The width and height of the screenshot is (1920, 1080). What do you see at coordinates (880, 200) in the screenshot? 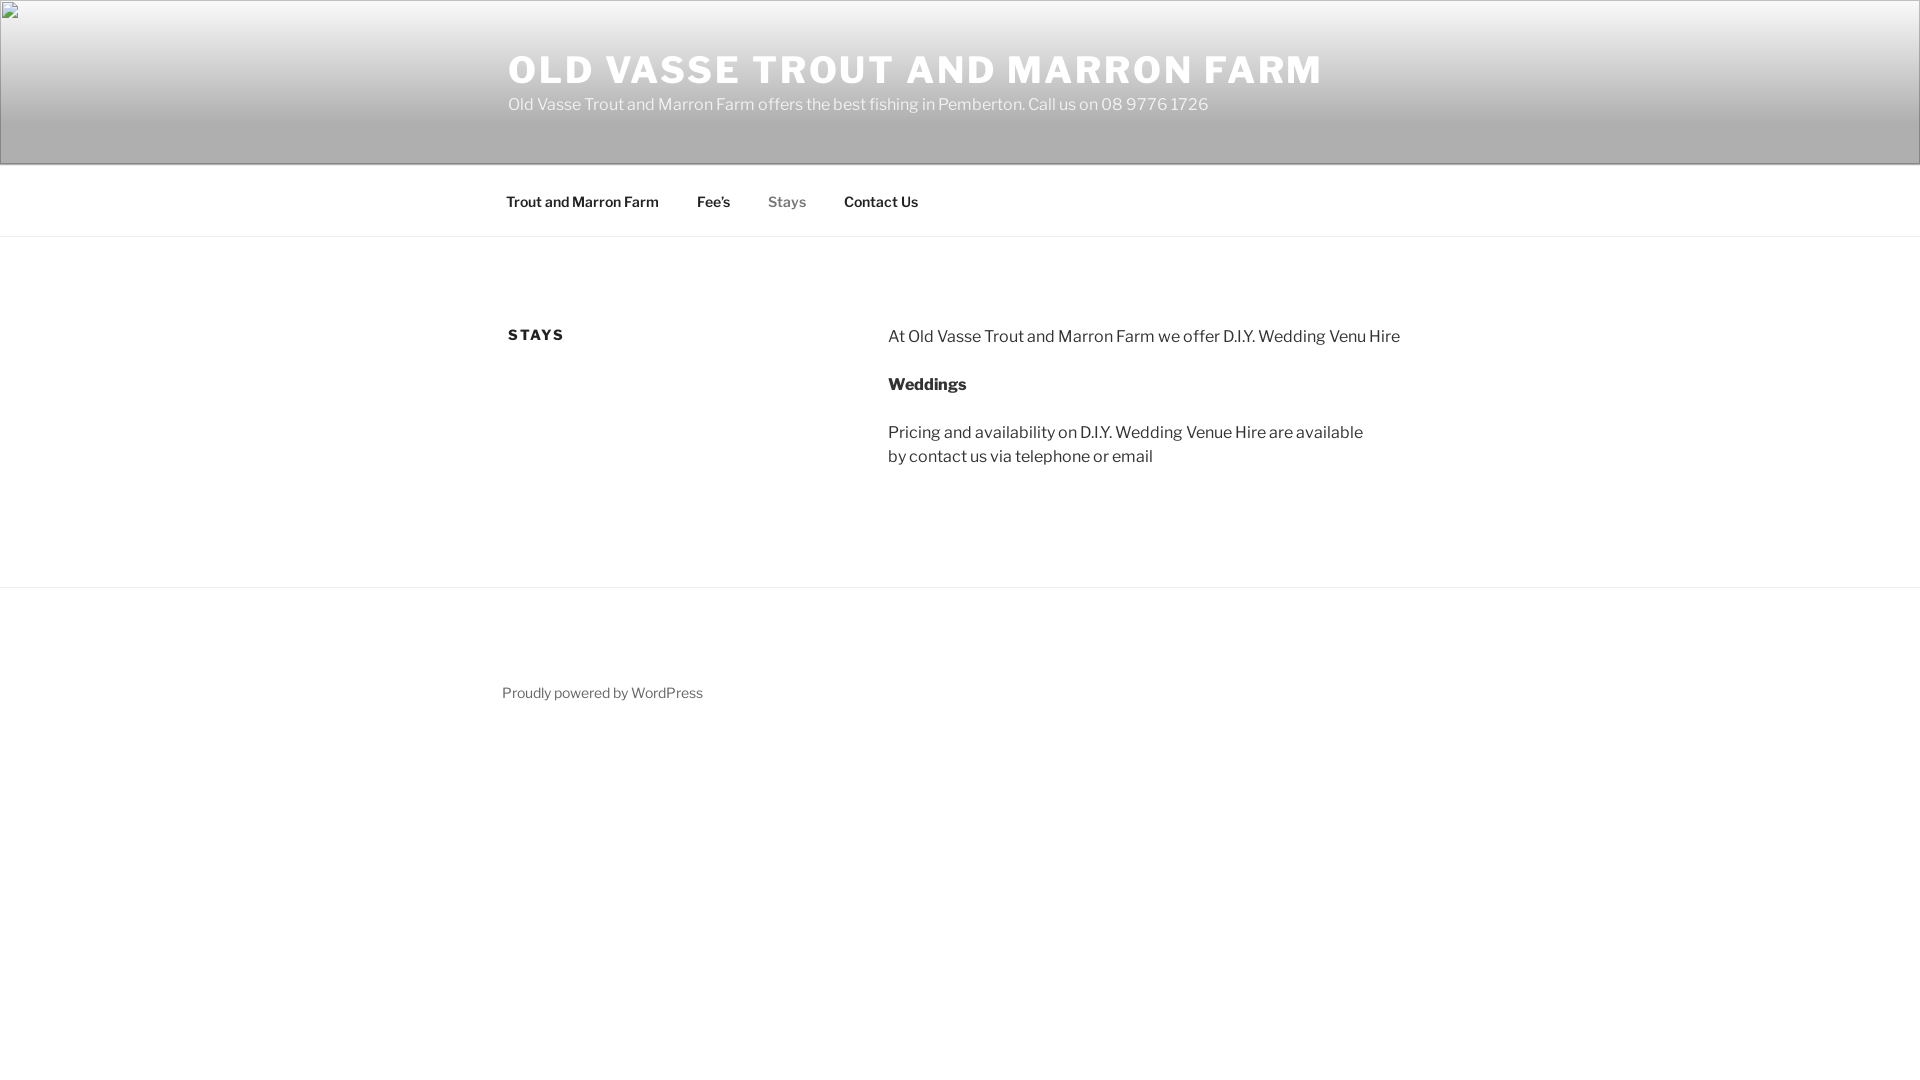
I see `Contact Us` at bounding box center [880, 200].